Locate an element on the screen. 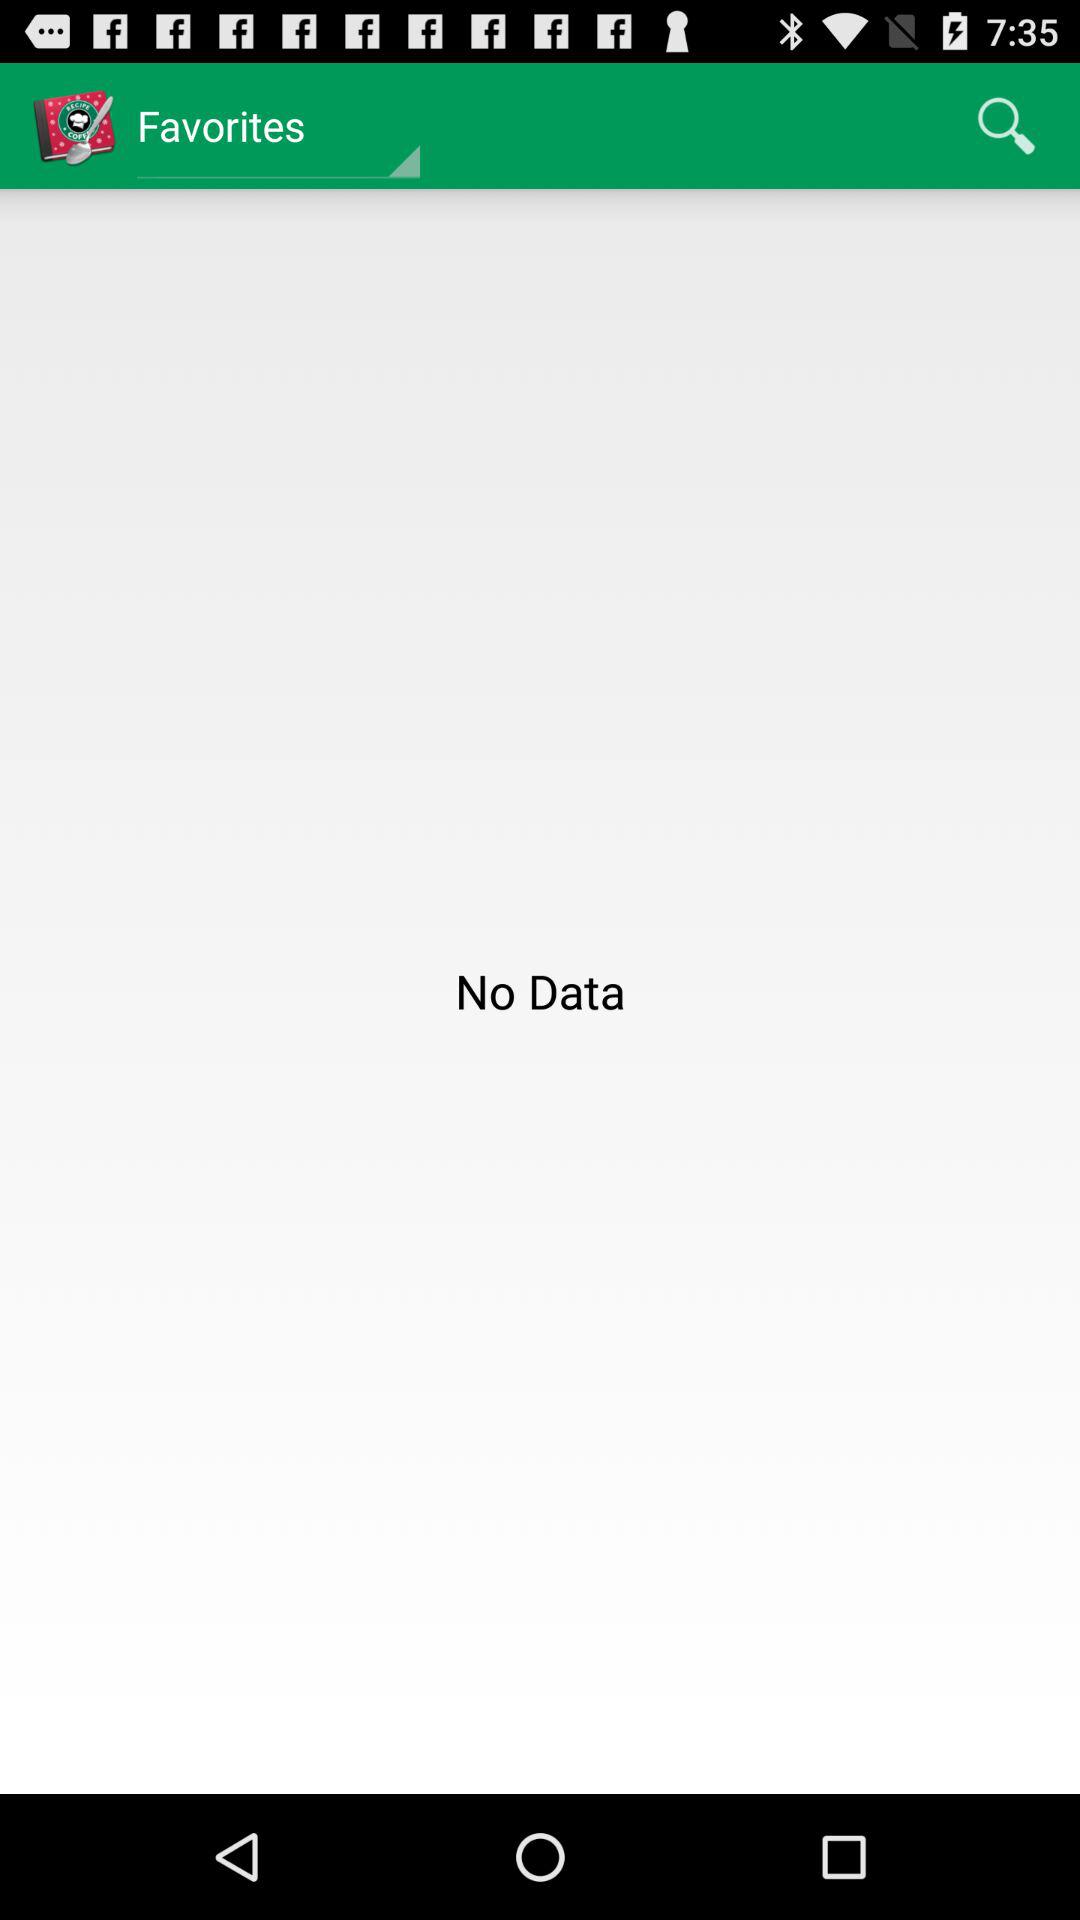 Image resolution: width=1080 pixels, height=1920 pixels. select the icon next to the favorites is located at coordinates (1006, 126).